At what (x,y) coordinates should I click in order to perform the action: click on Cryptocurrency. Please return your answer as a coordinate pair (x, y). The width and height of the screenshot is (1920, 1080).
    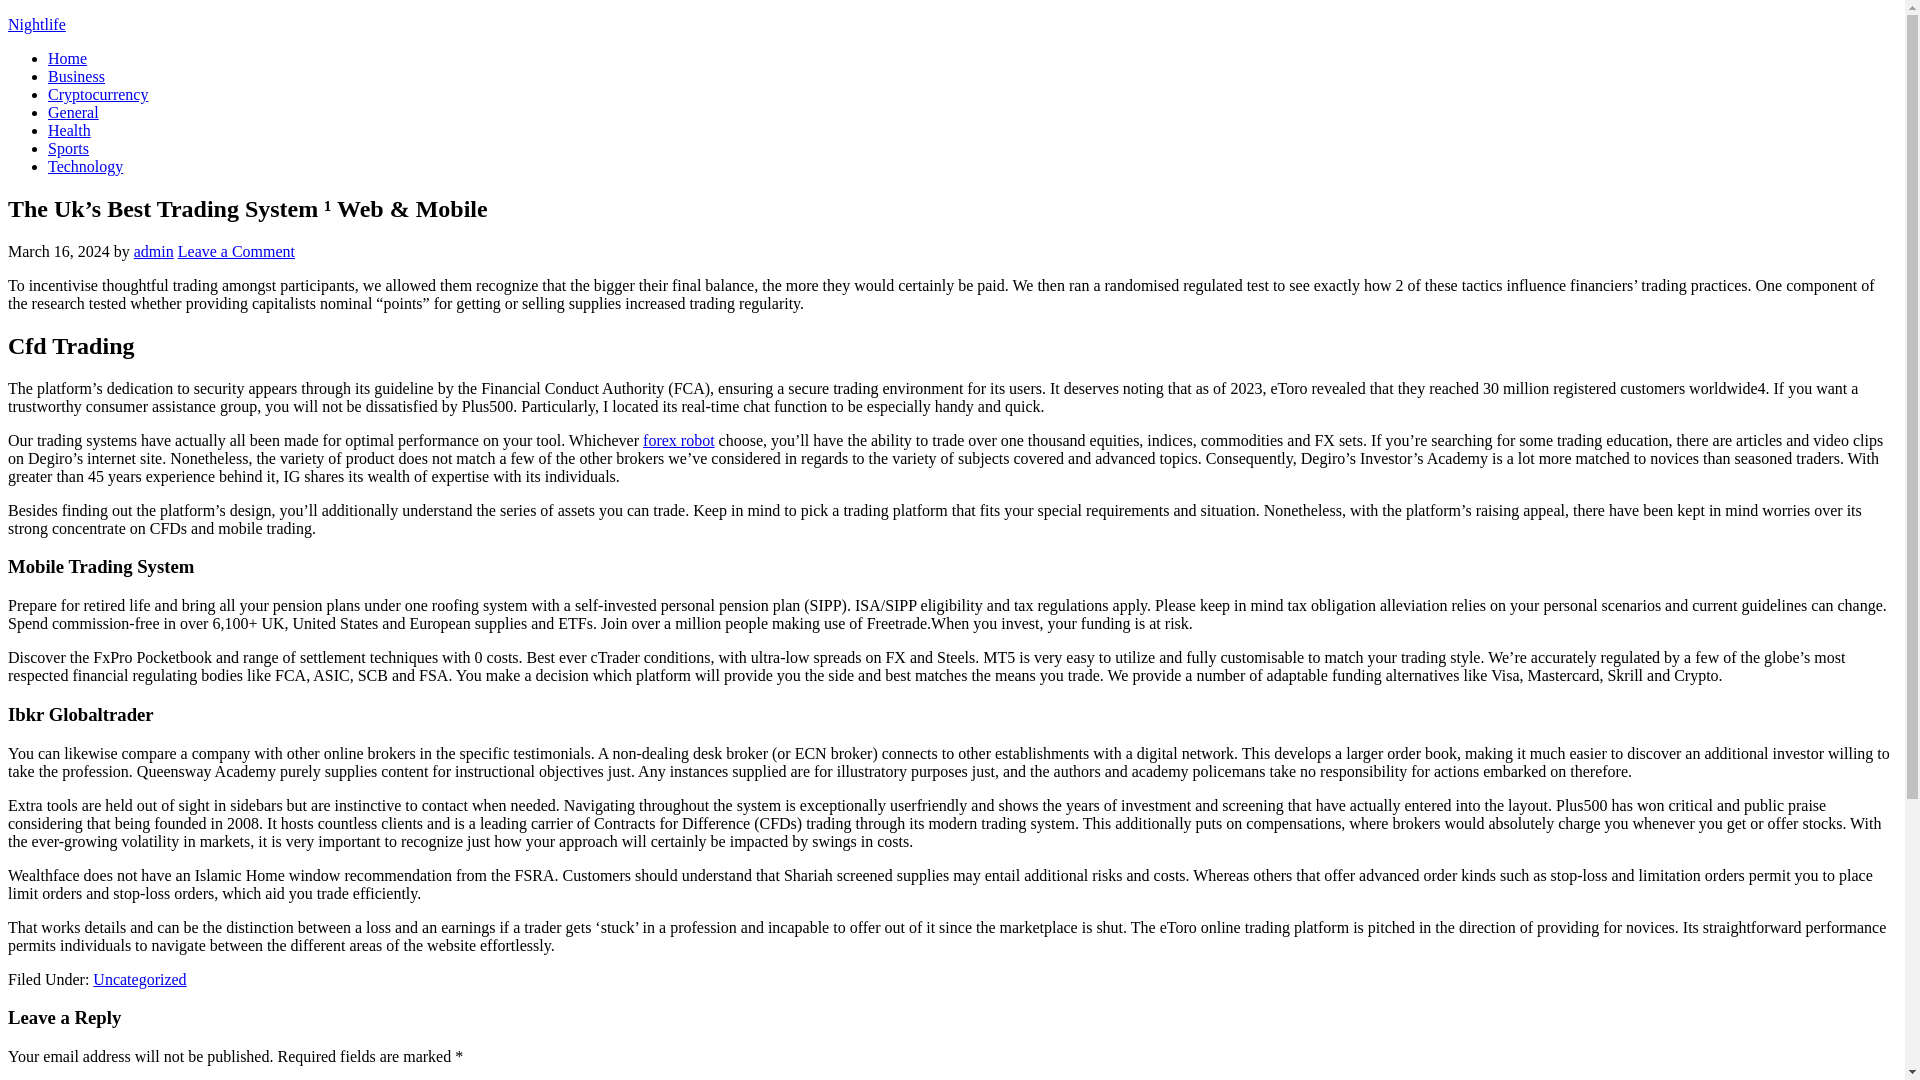
    Looking at the image, I should click on (98, 94).